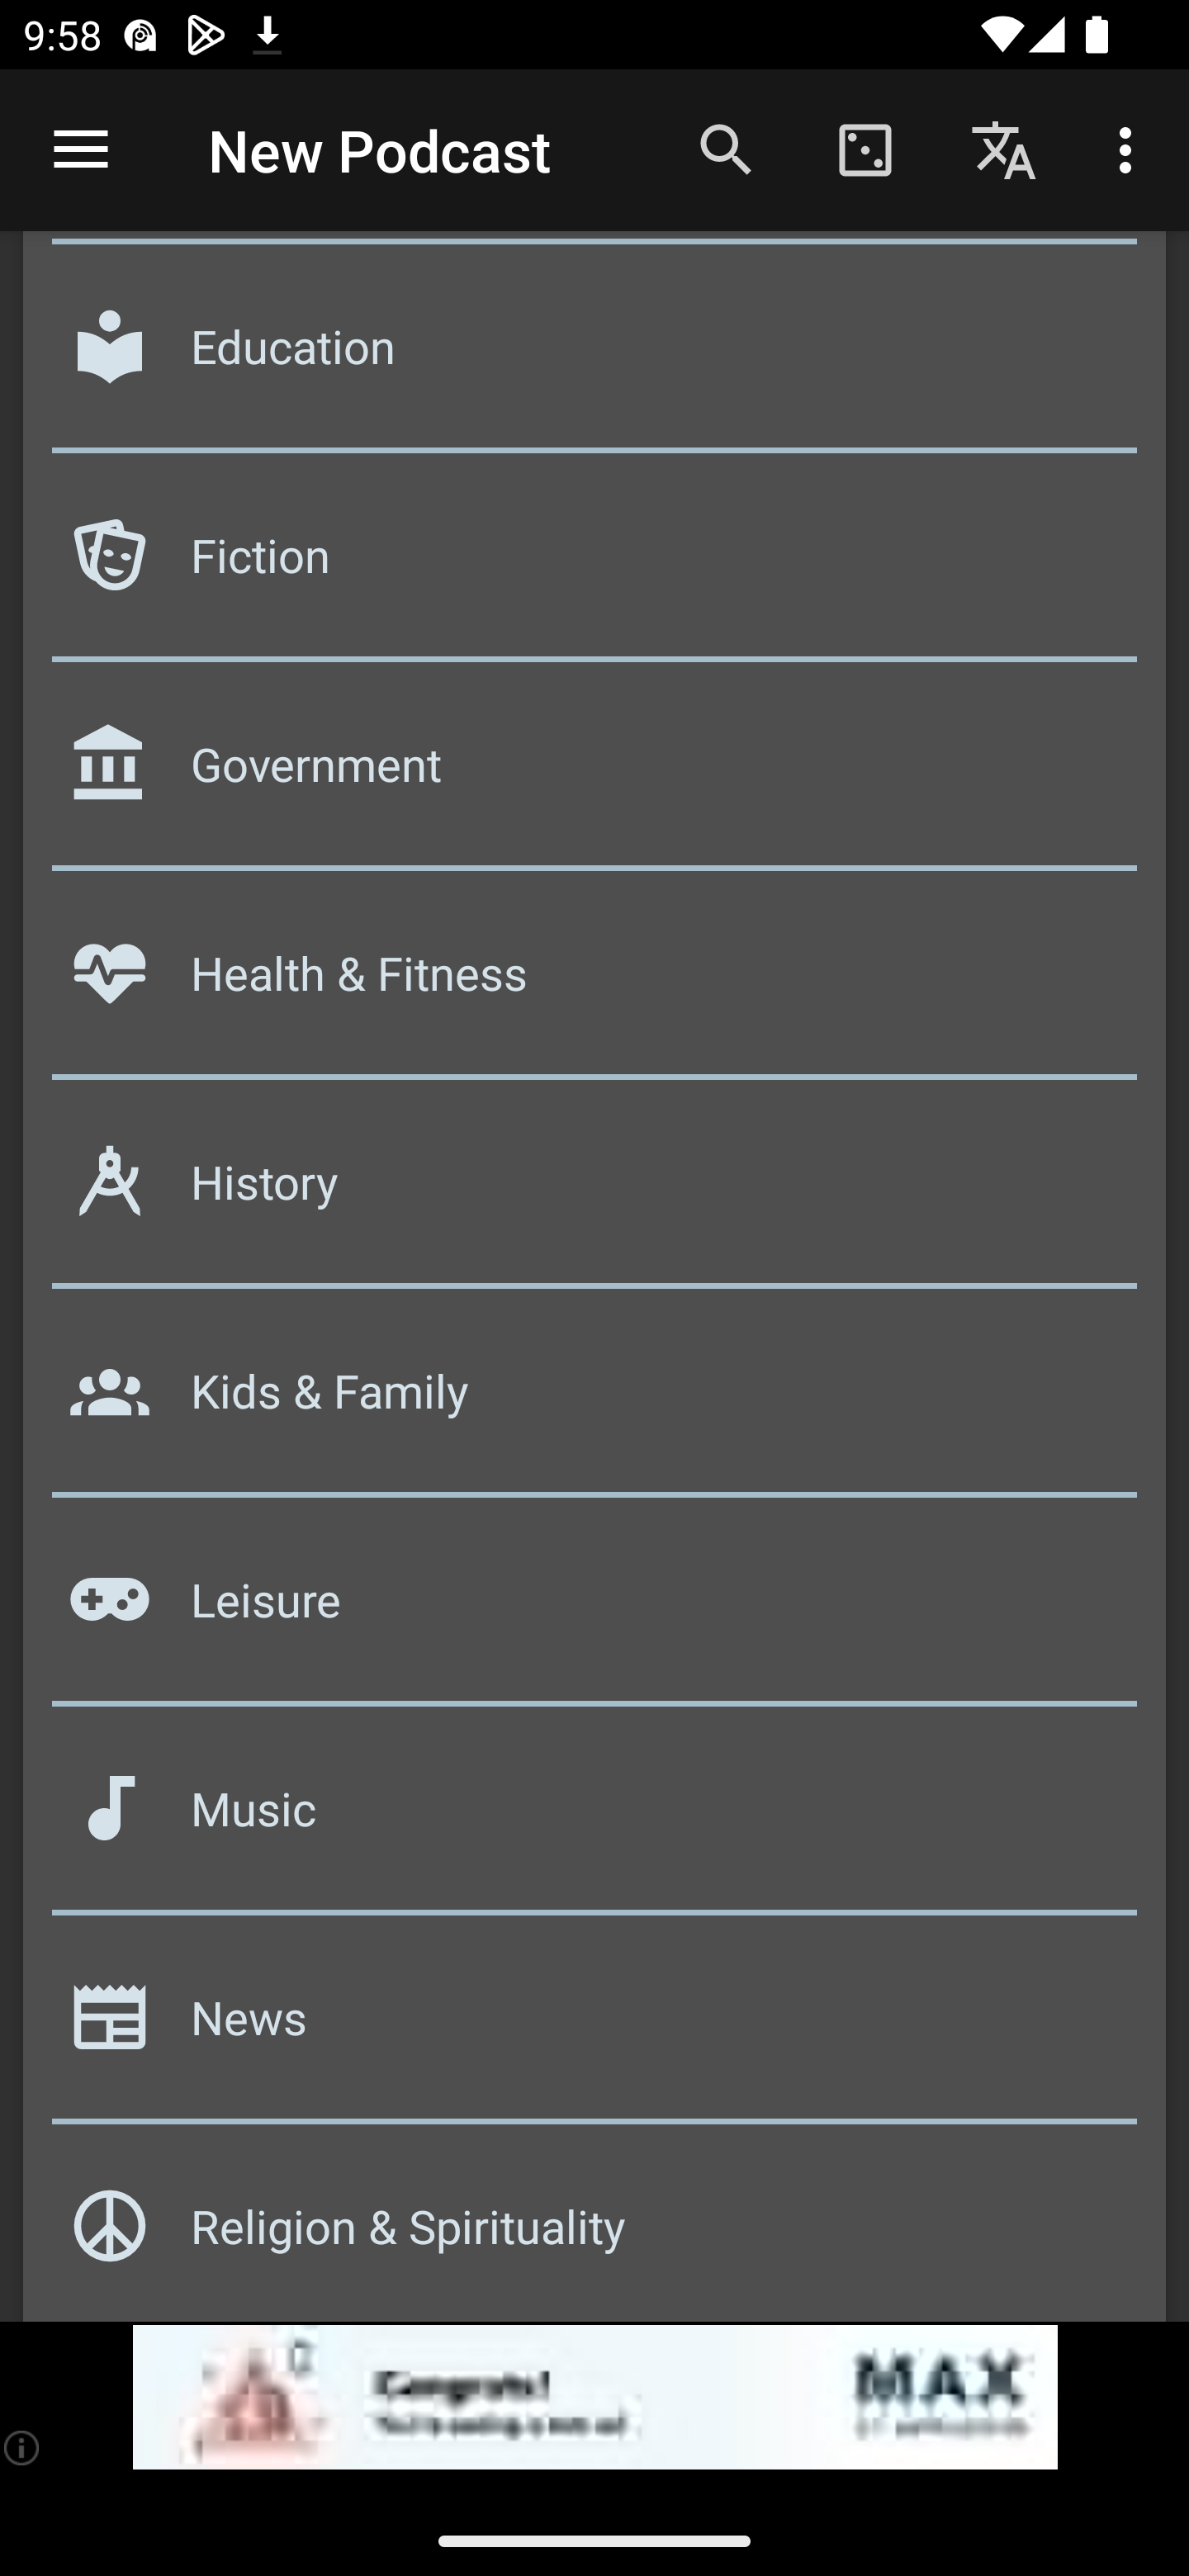 The image size is (1189, 2576). What do you see at coordinates (594, 1611) in the screenshot?
I see `Leisure` at bounding box center [594, 1611].